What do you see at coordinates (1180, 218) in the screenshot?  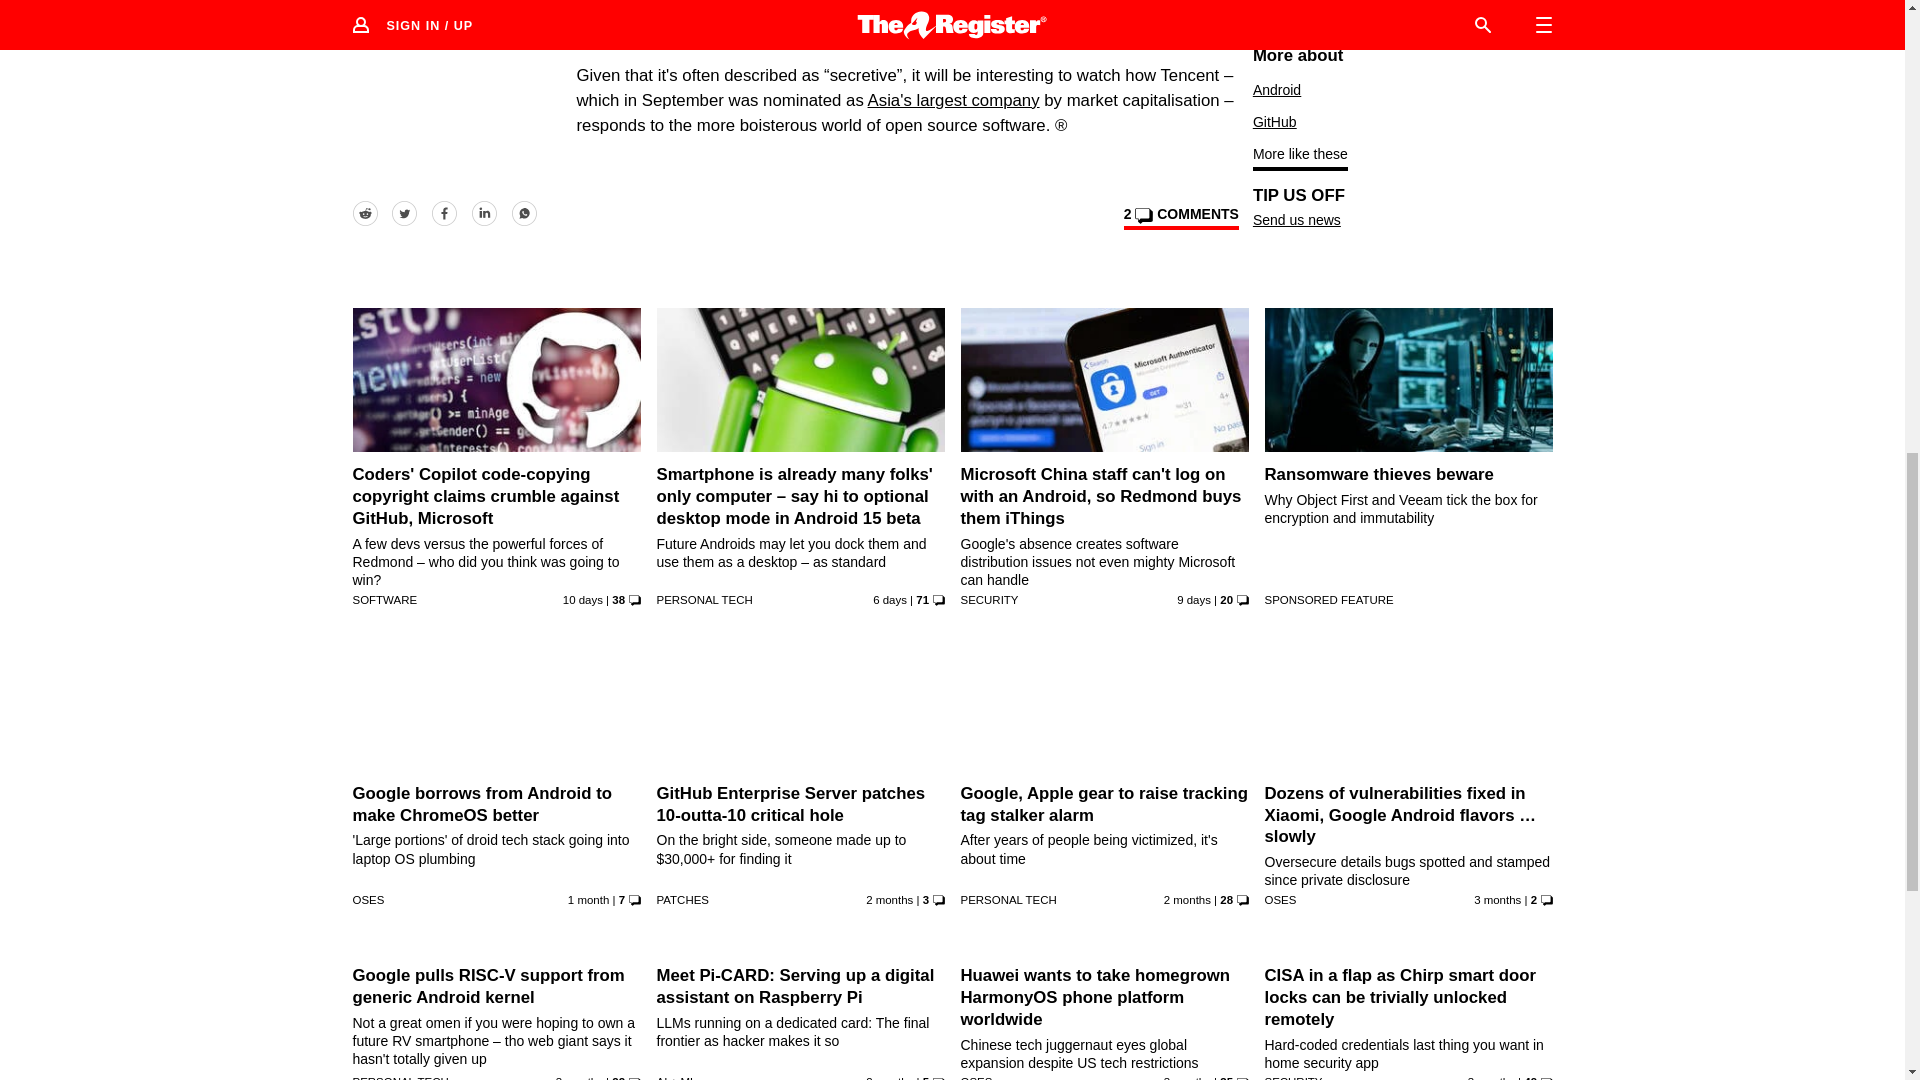 I see `View comments on this article` at bounding box center [1180, 218].